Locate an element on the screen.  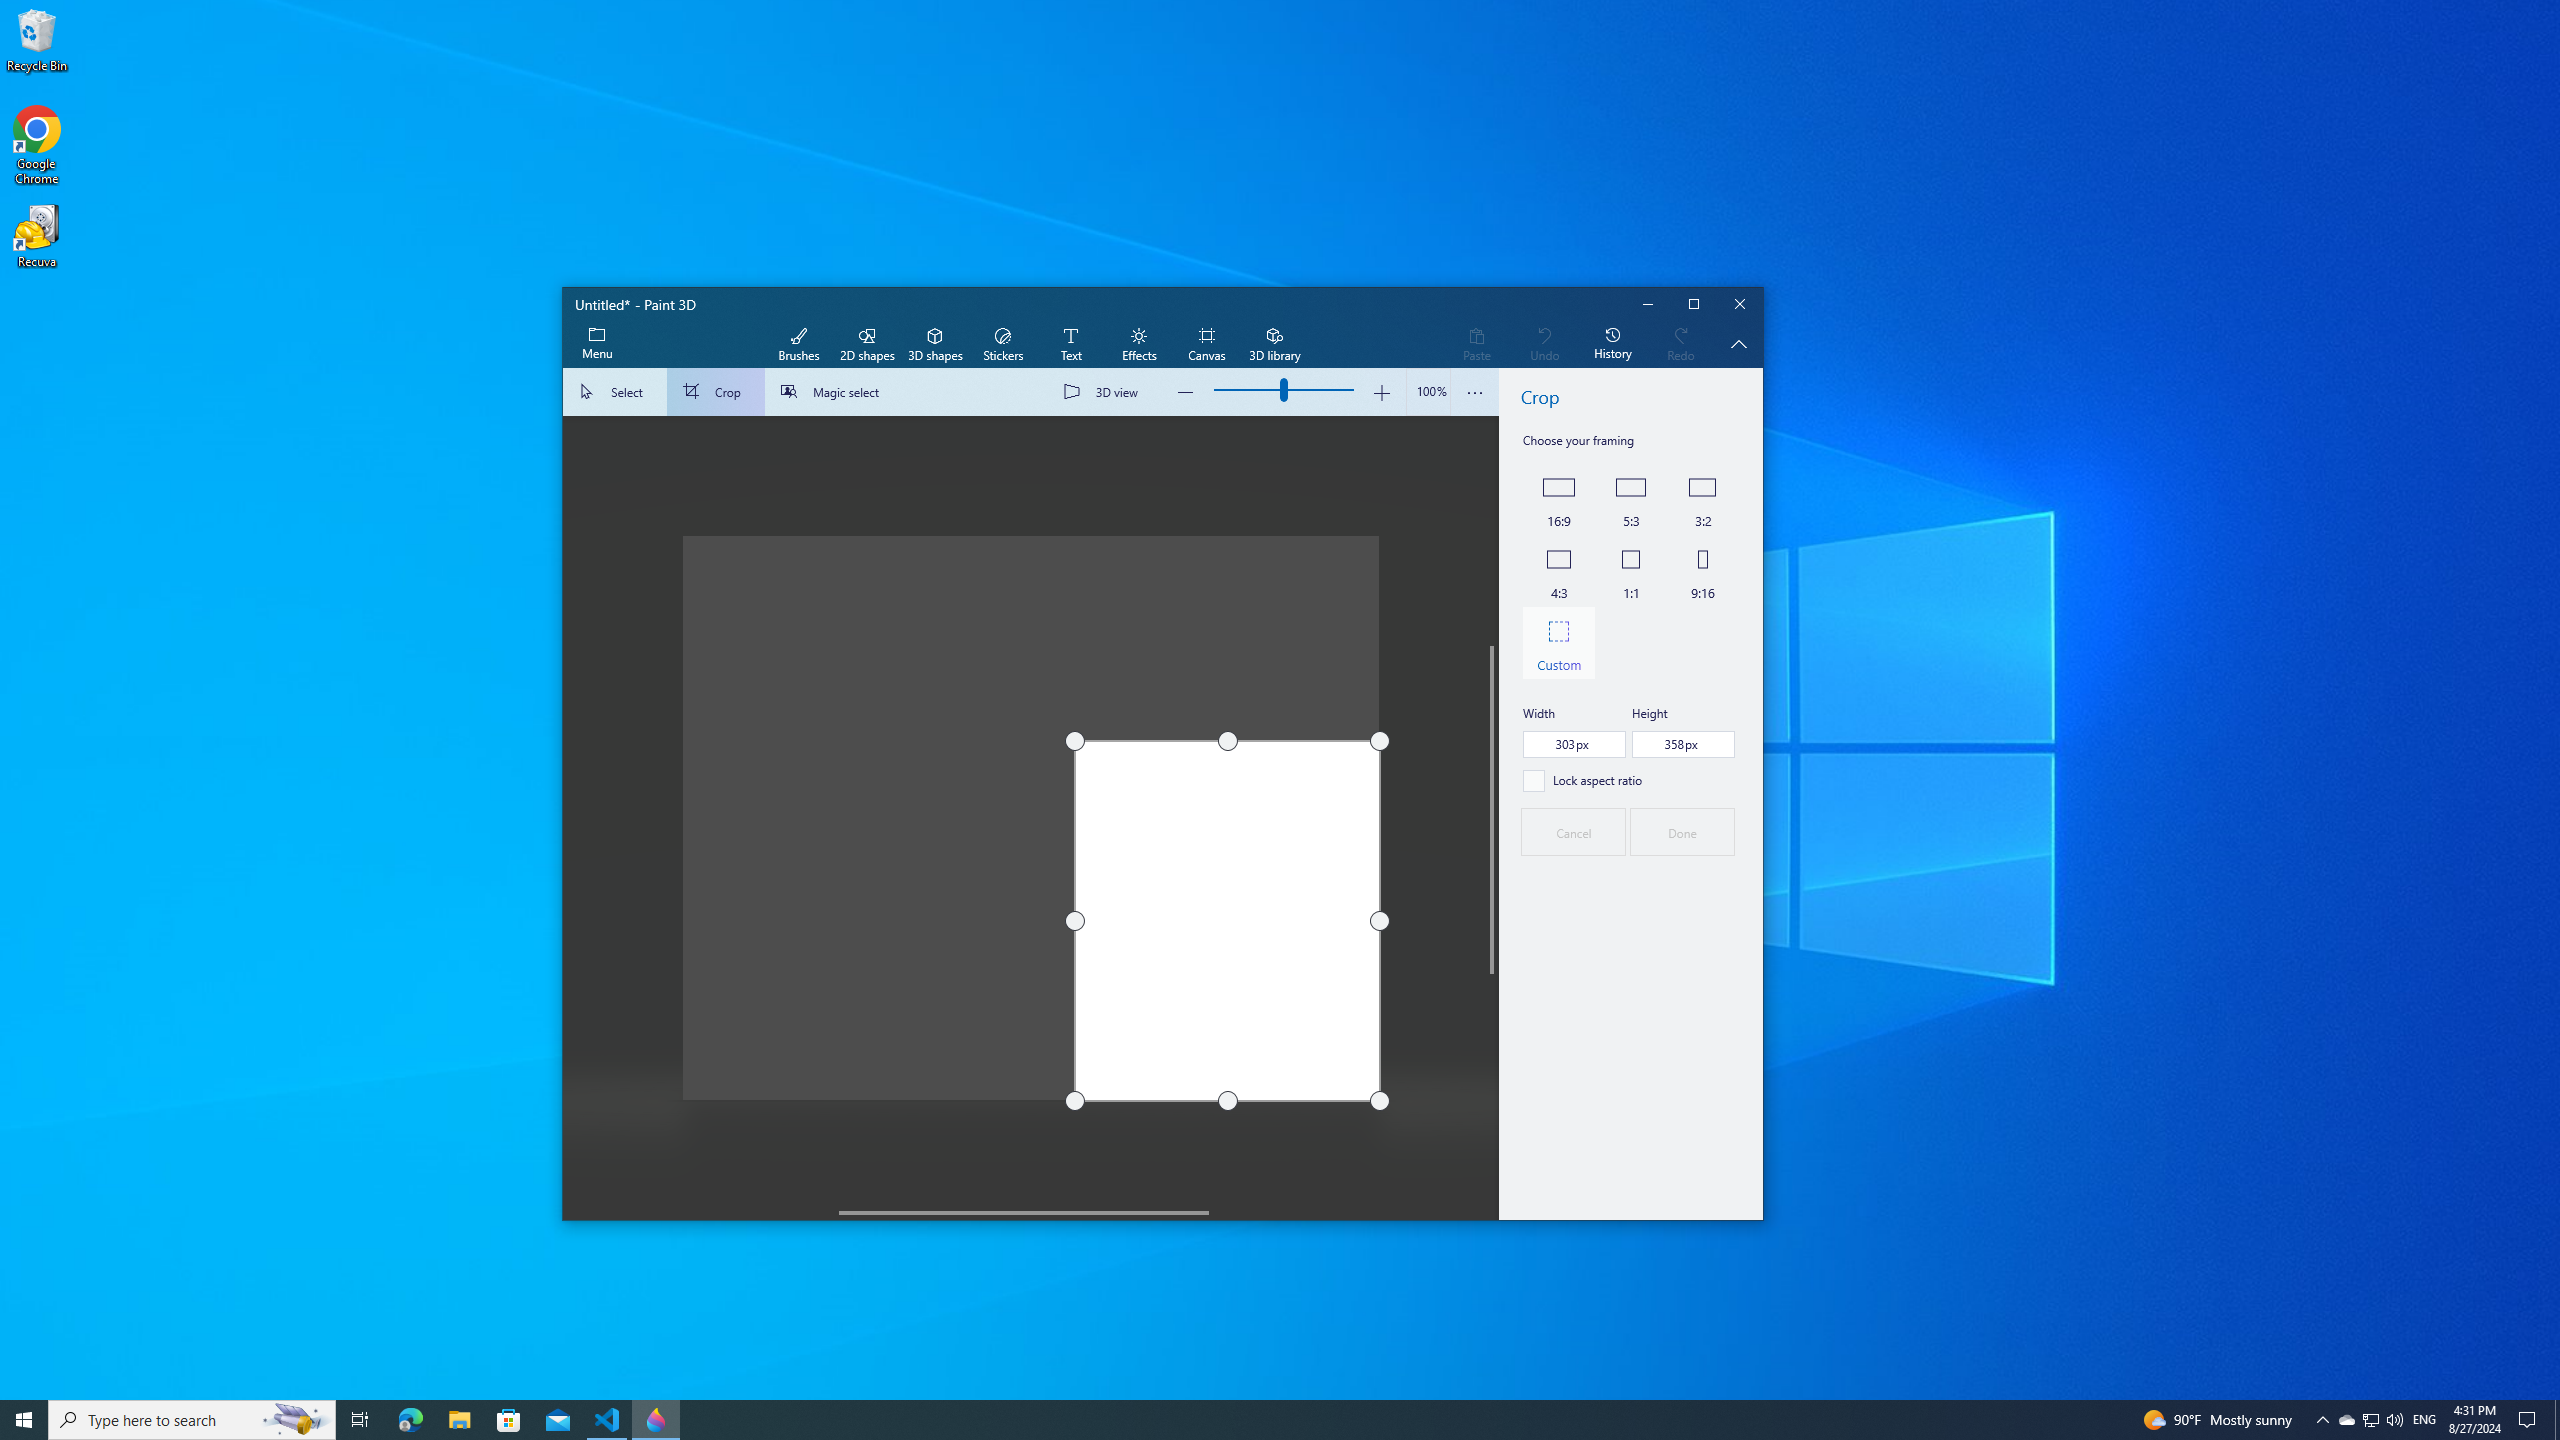
Hide description is located at coordinates (1739, 344).